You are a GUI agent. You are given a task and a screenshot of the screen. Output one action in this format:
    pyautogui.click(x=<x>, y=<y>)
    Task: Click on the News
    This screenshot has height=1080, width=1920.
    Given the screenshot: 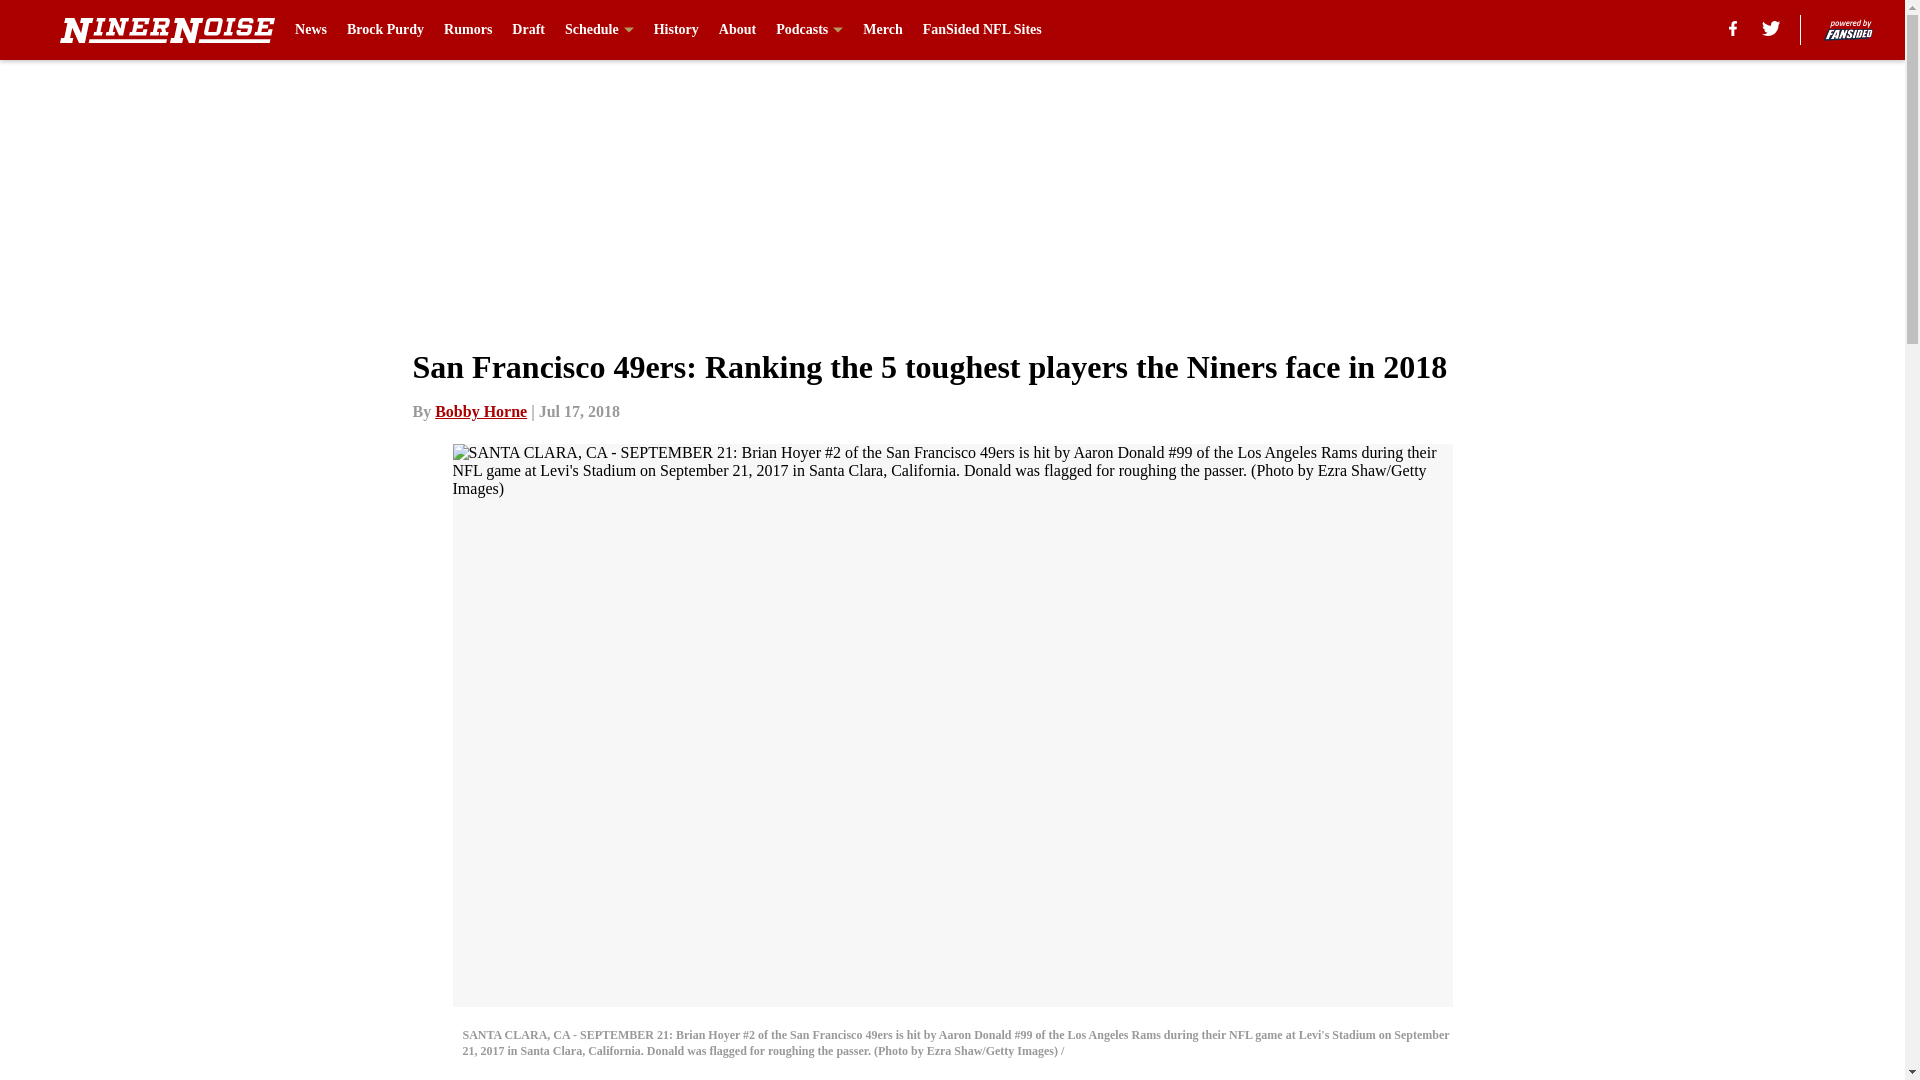 What is the action you would take?
    pyautogui.click(x=310, y=30)
    